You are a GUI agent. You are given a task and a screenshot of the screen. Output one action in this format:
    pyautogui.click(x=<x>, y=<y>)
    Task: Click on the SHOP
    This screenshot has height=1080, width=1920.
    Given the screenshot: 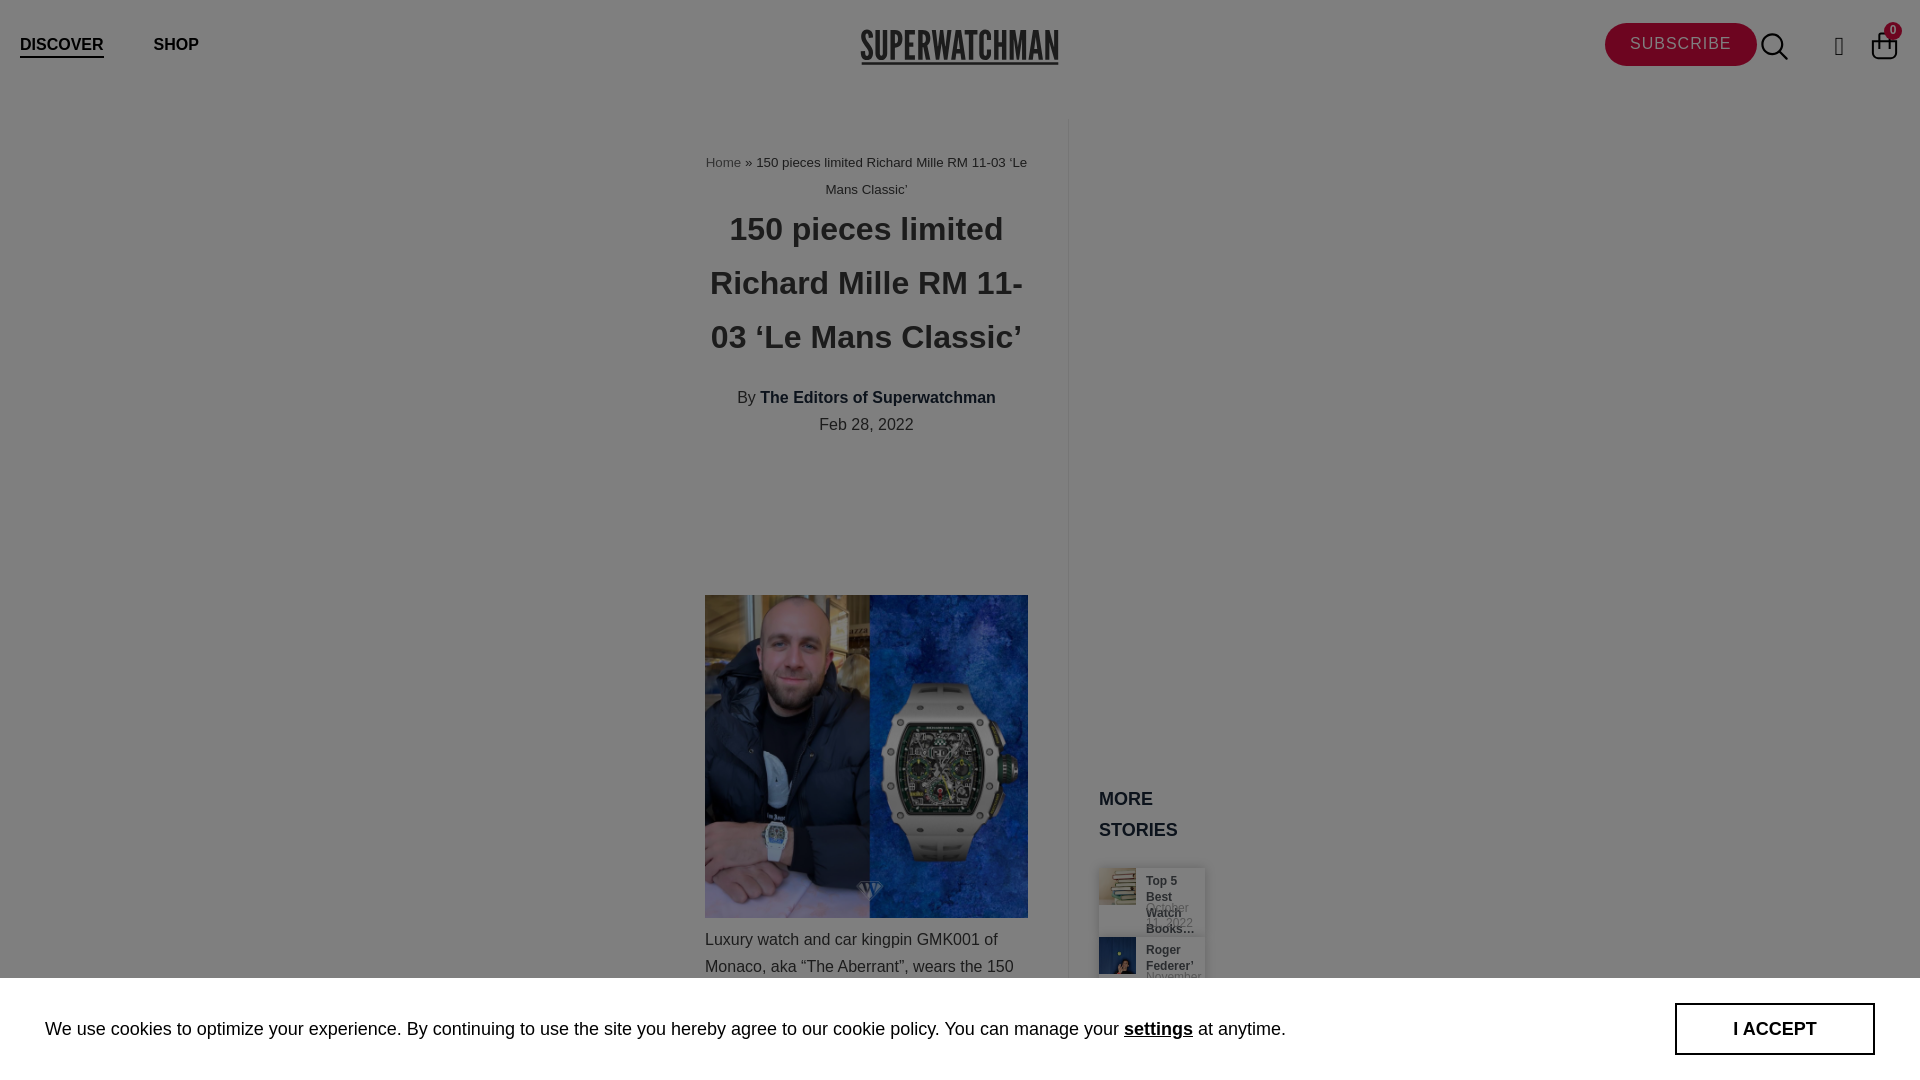 What is the action you would take?
    pyautogui.click(x=176, y=44)
    